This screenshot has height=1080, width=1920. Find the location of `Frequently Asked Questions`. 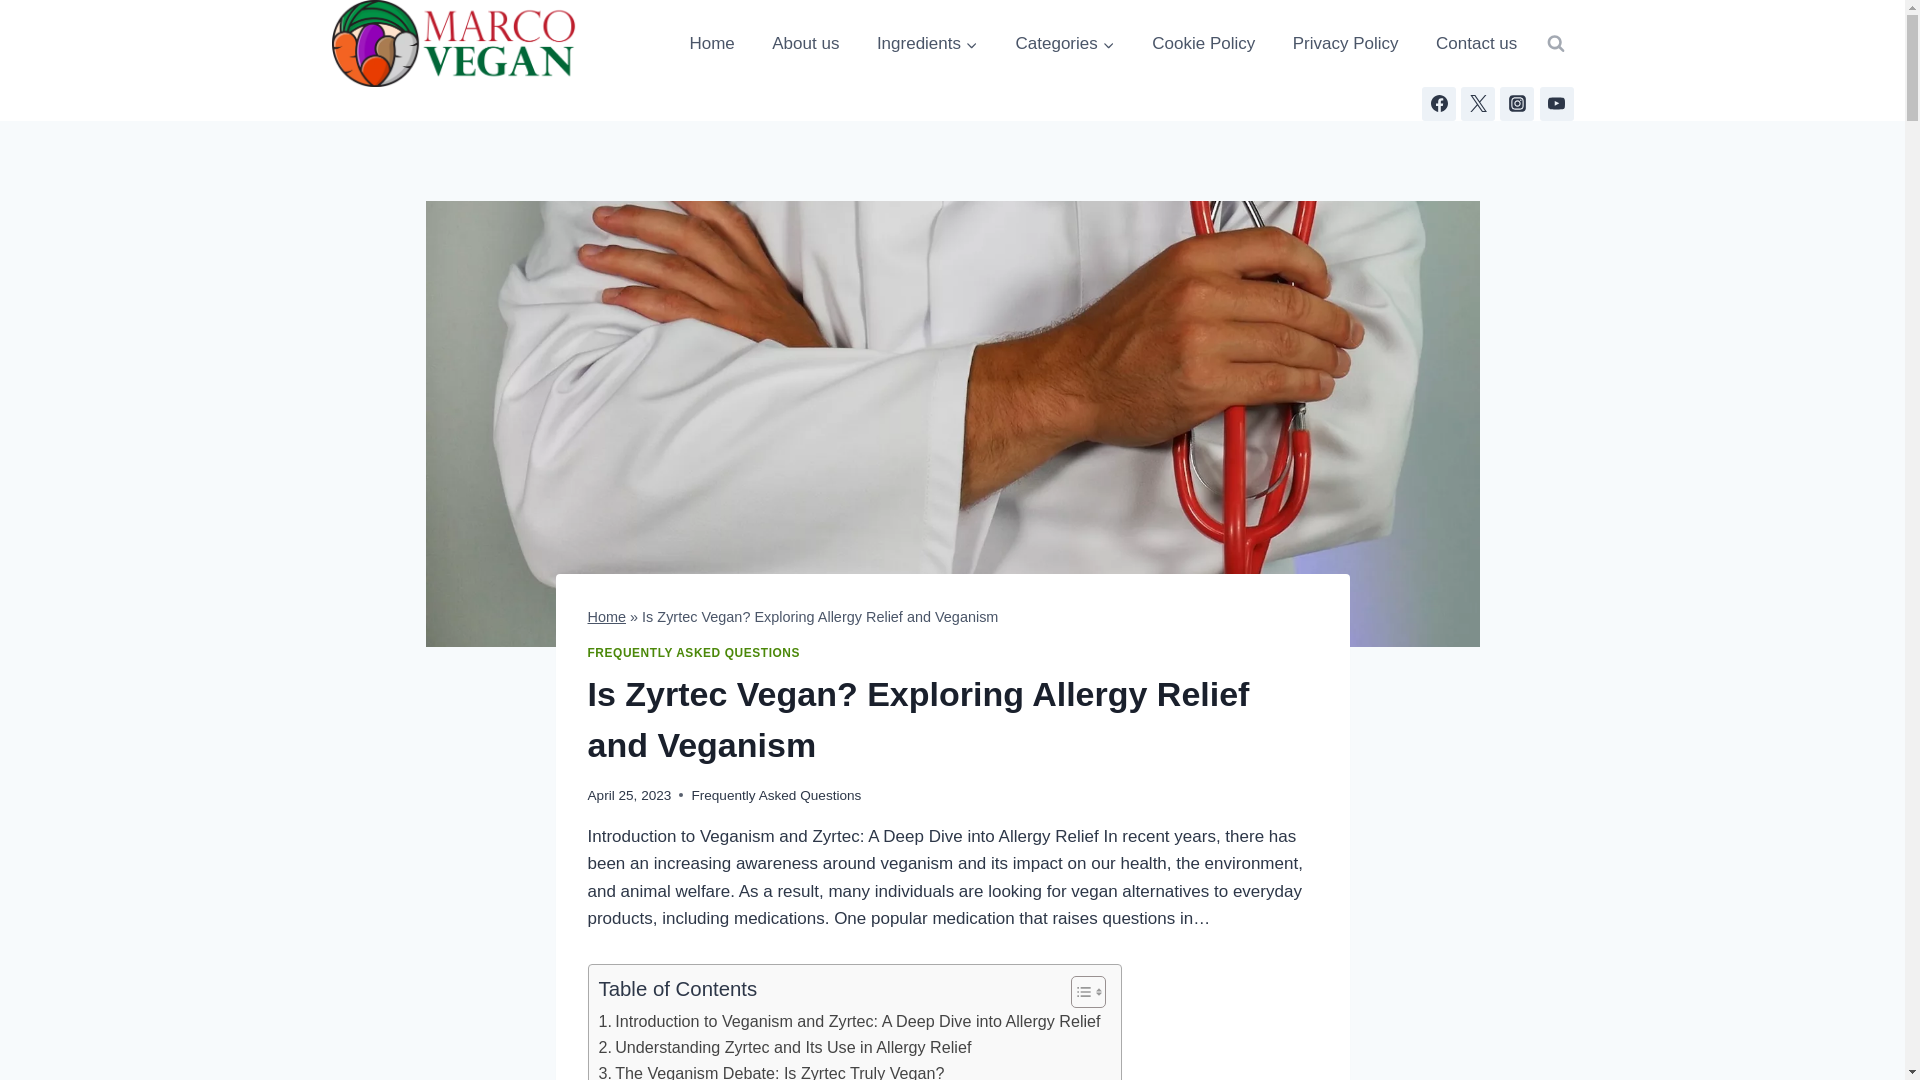

Frequently Asked Questions is located at coordinates (776, 796).